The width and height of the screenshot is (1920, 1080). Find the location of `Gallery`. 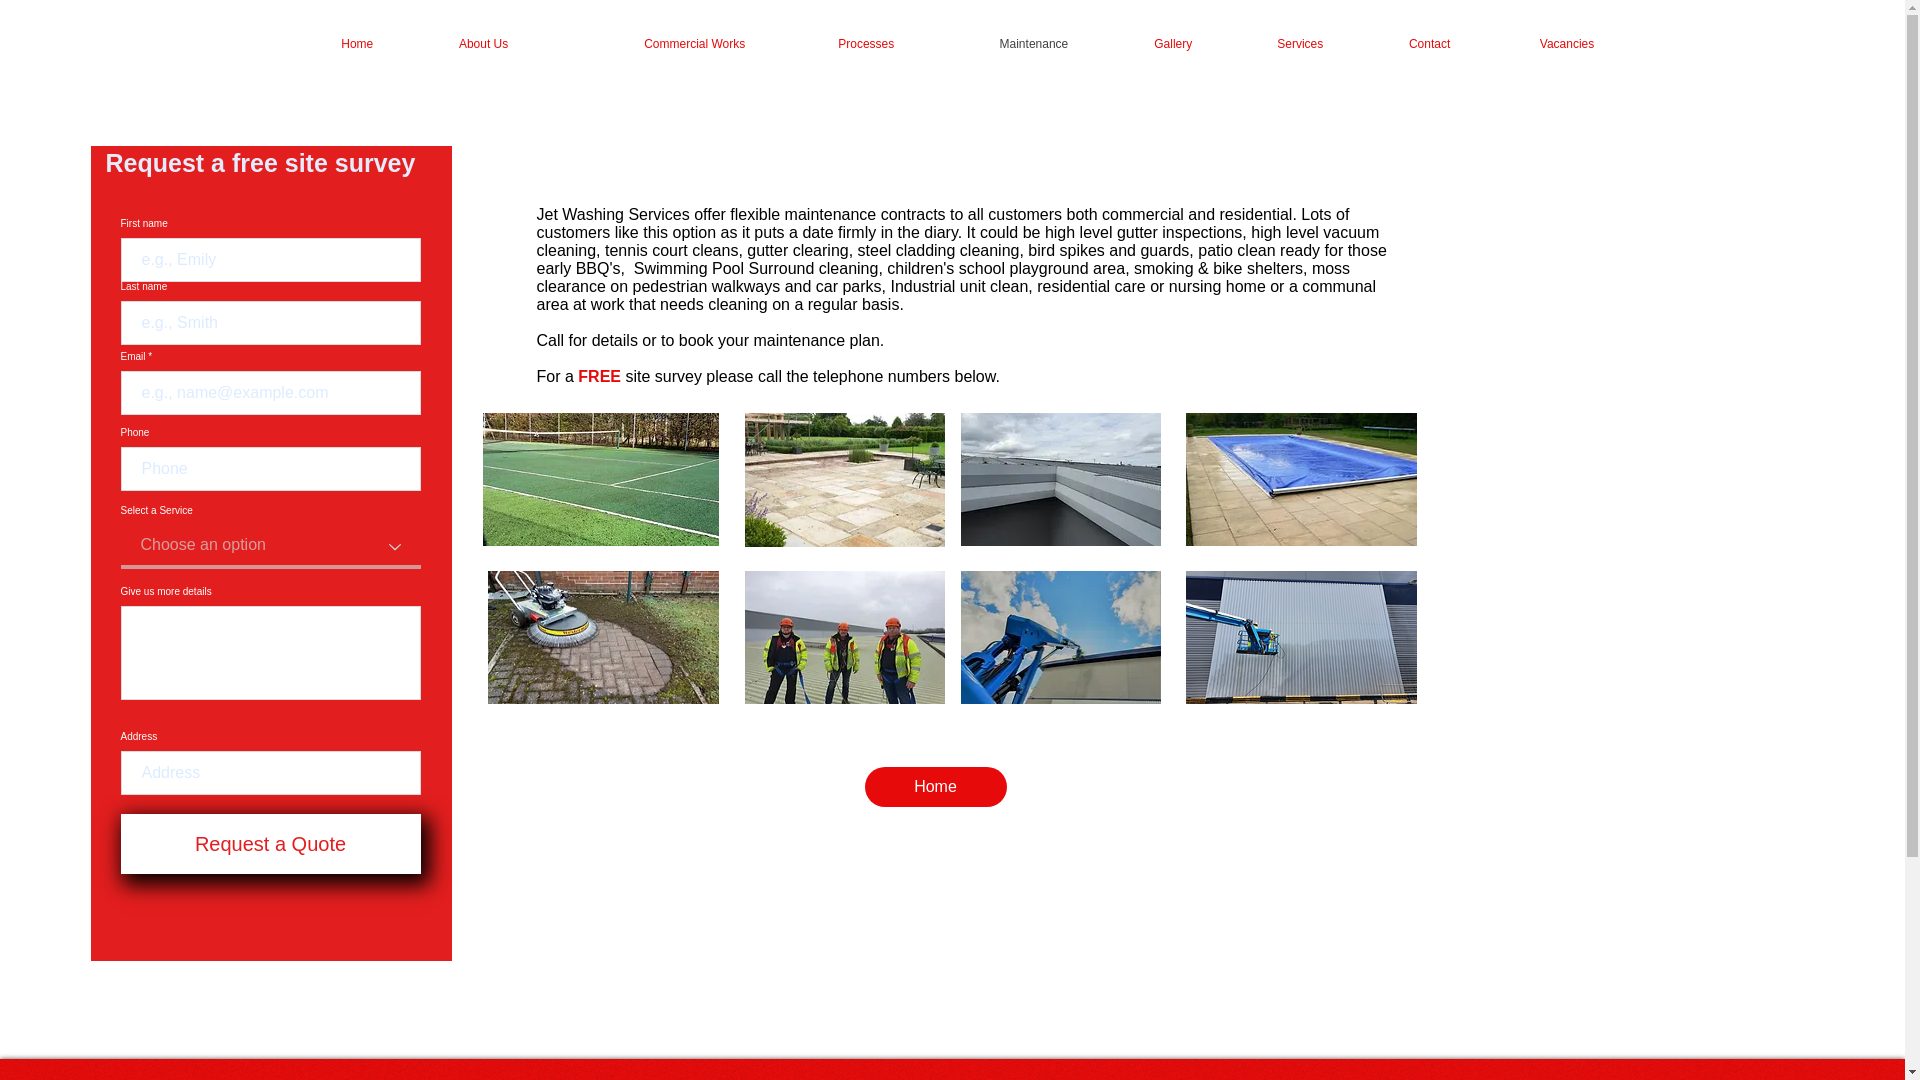

Gallery is located at coordinates (1144, 44).